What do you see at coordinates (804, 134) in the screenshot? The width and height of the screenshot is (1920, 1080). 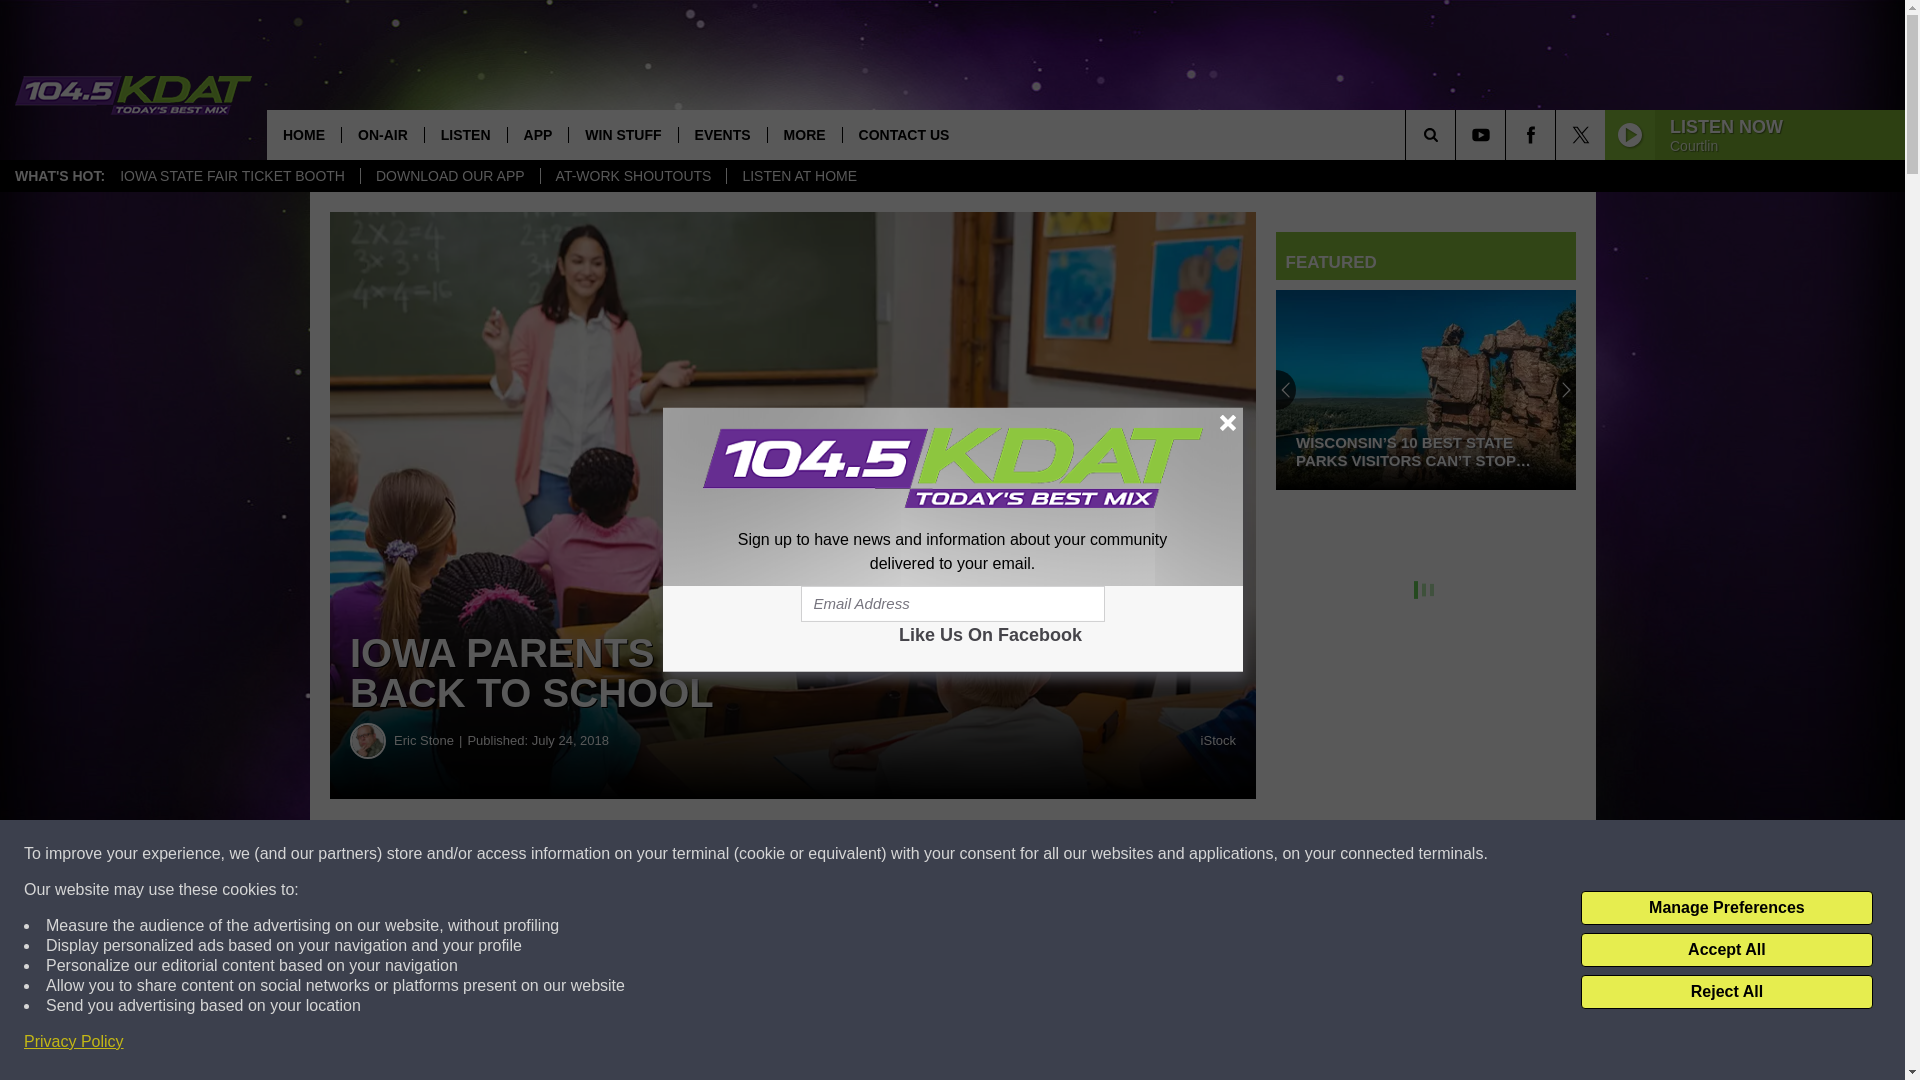 I see `MORE` at bounding box center [804, 134].